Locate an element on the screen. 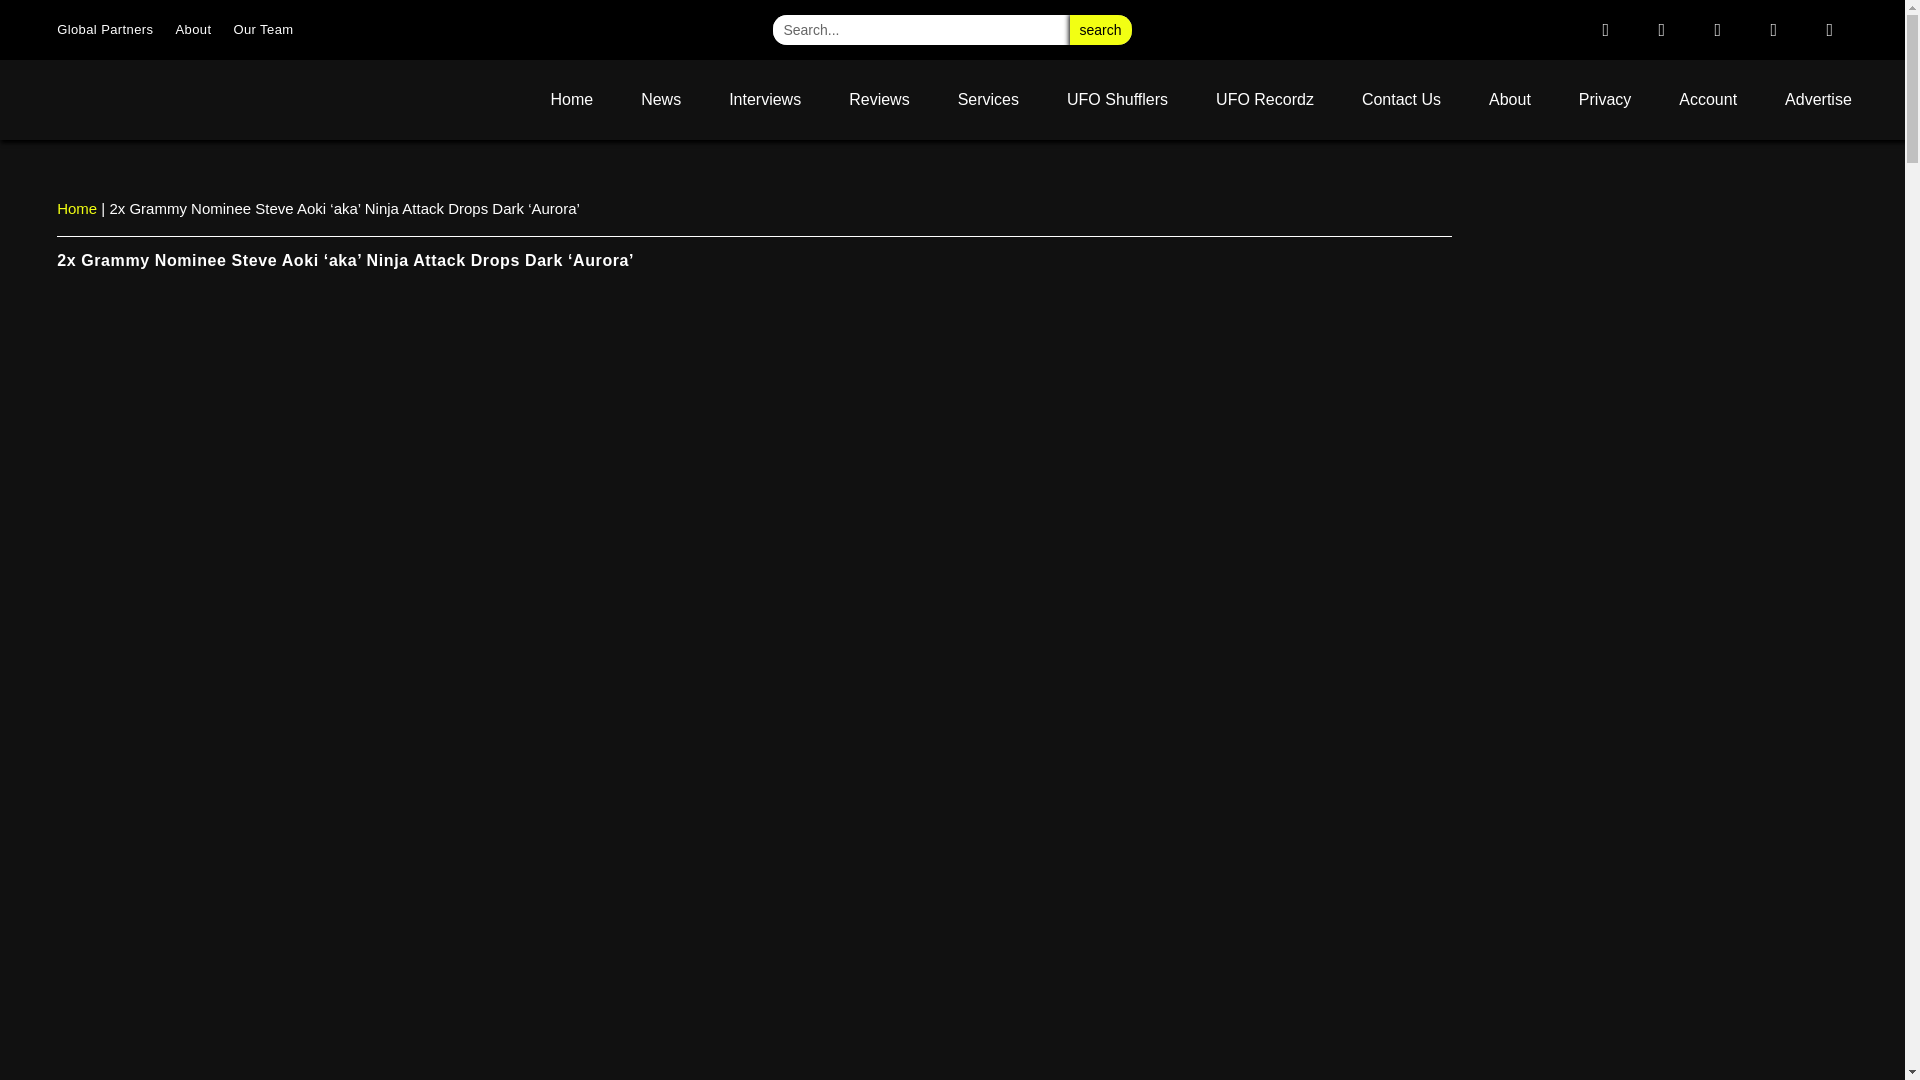  Check out our merchandise and the services we offer is located at coordinates (1708, 100).